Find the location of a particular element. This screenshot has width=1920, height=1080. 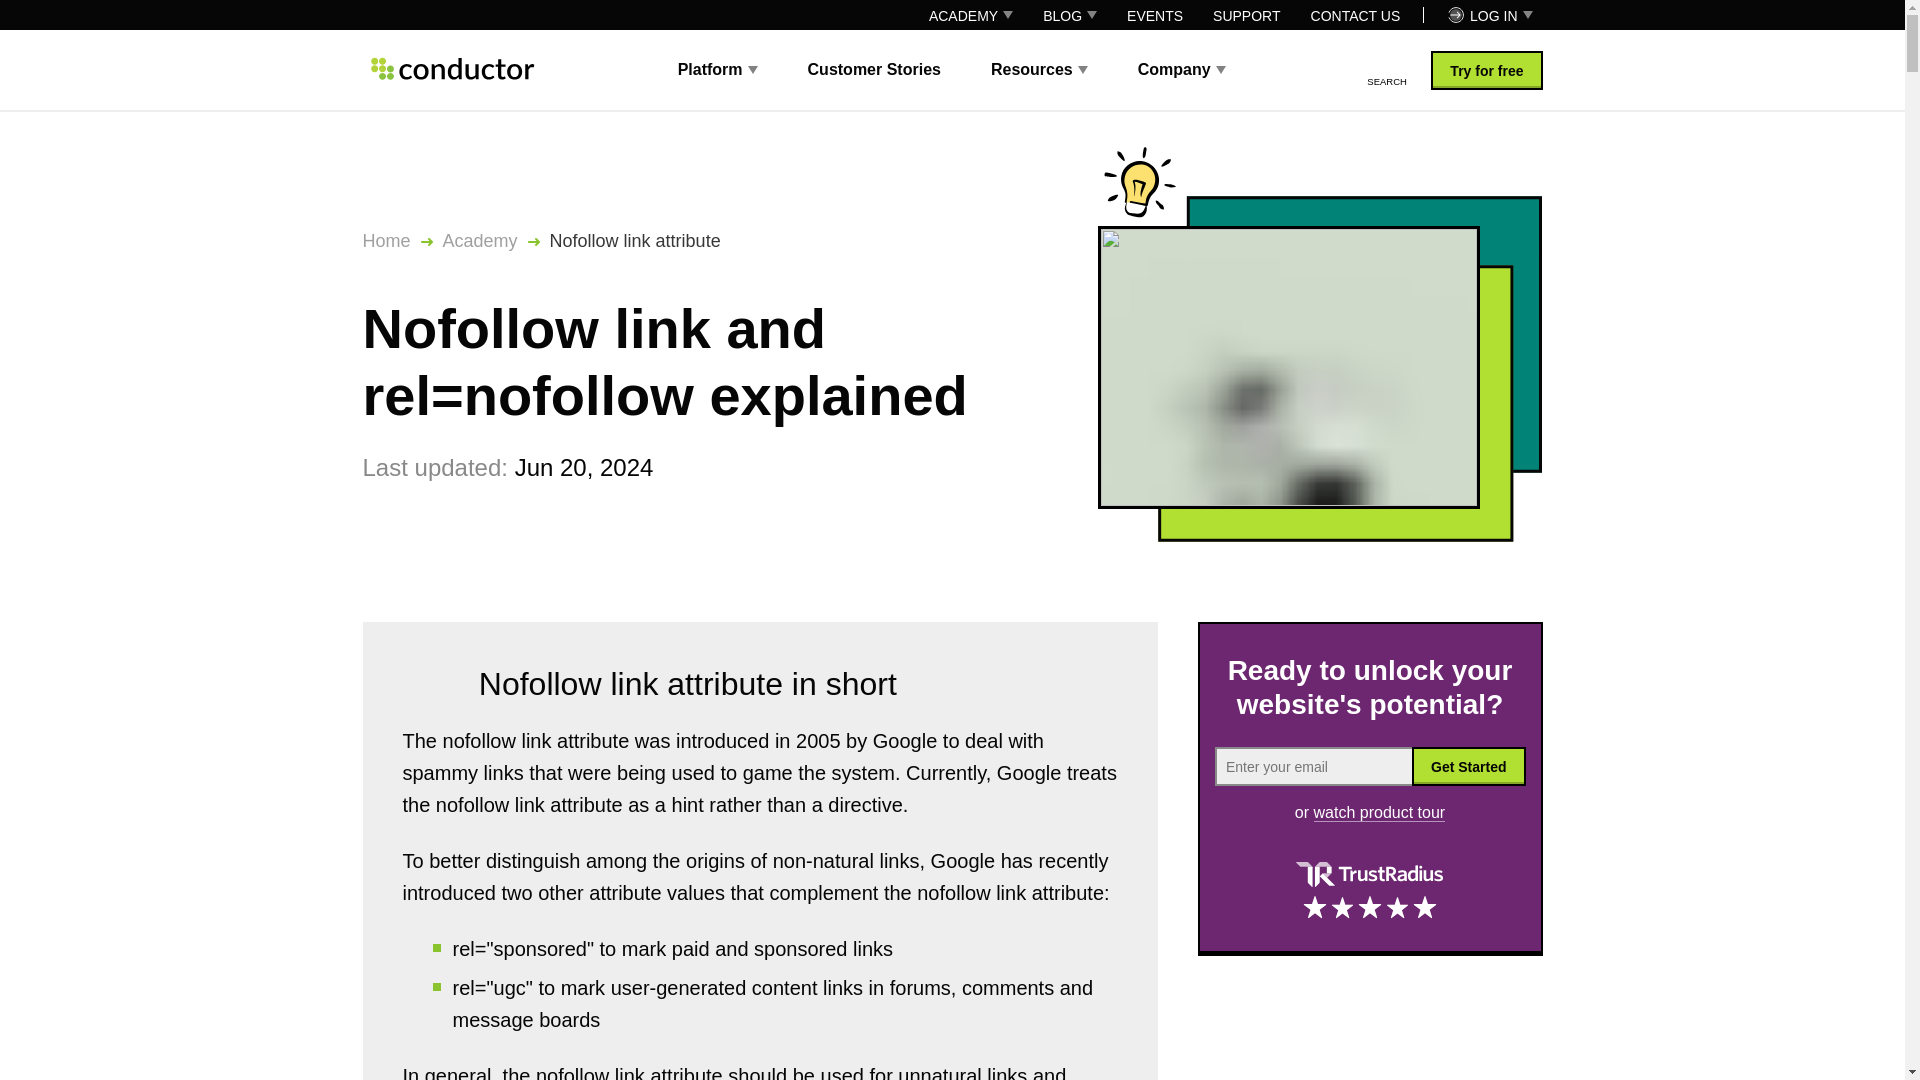

Resources is located at coordinates (1039, 68).